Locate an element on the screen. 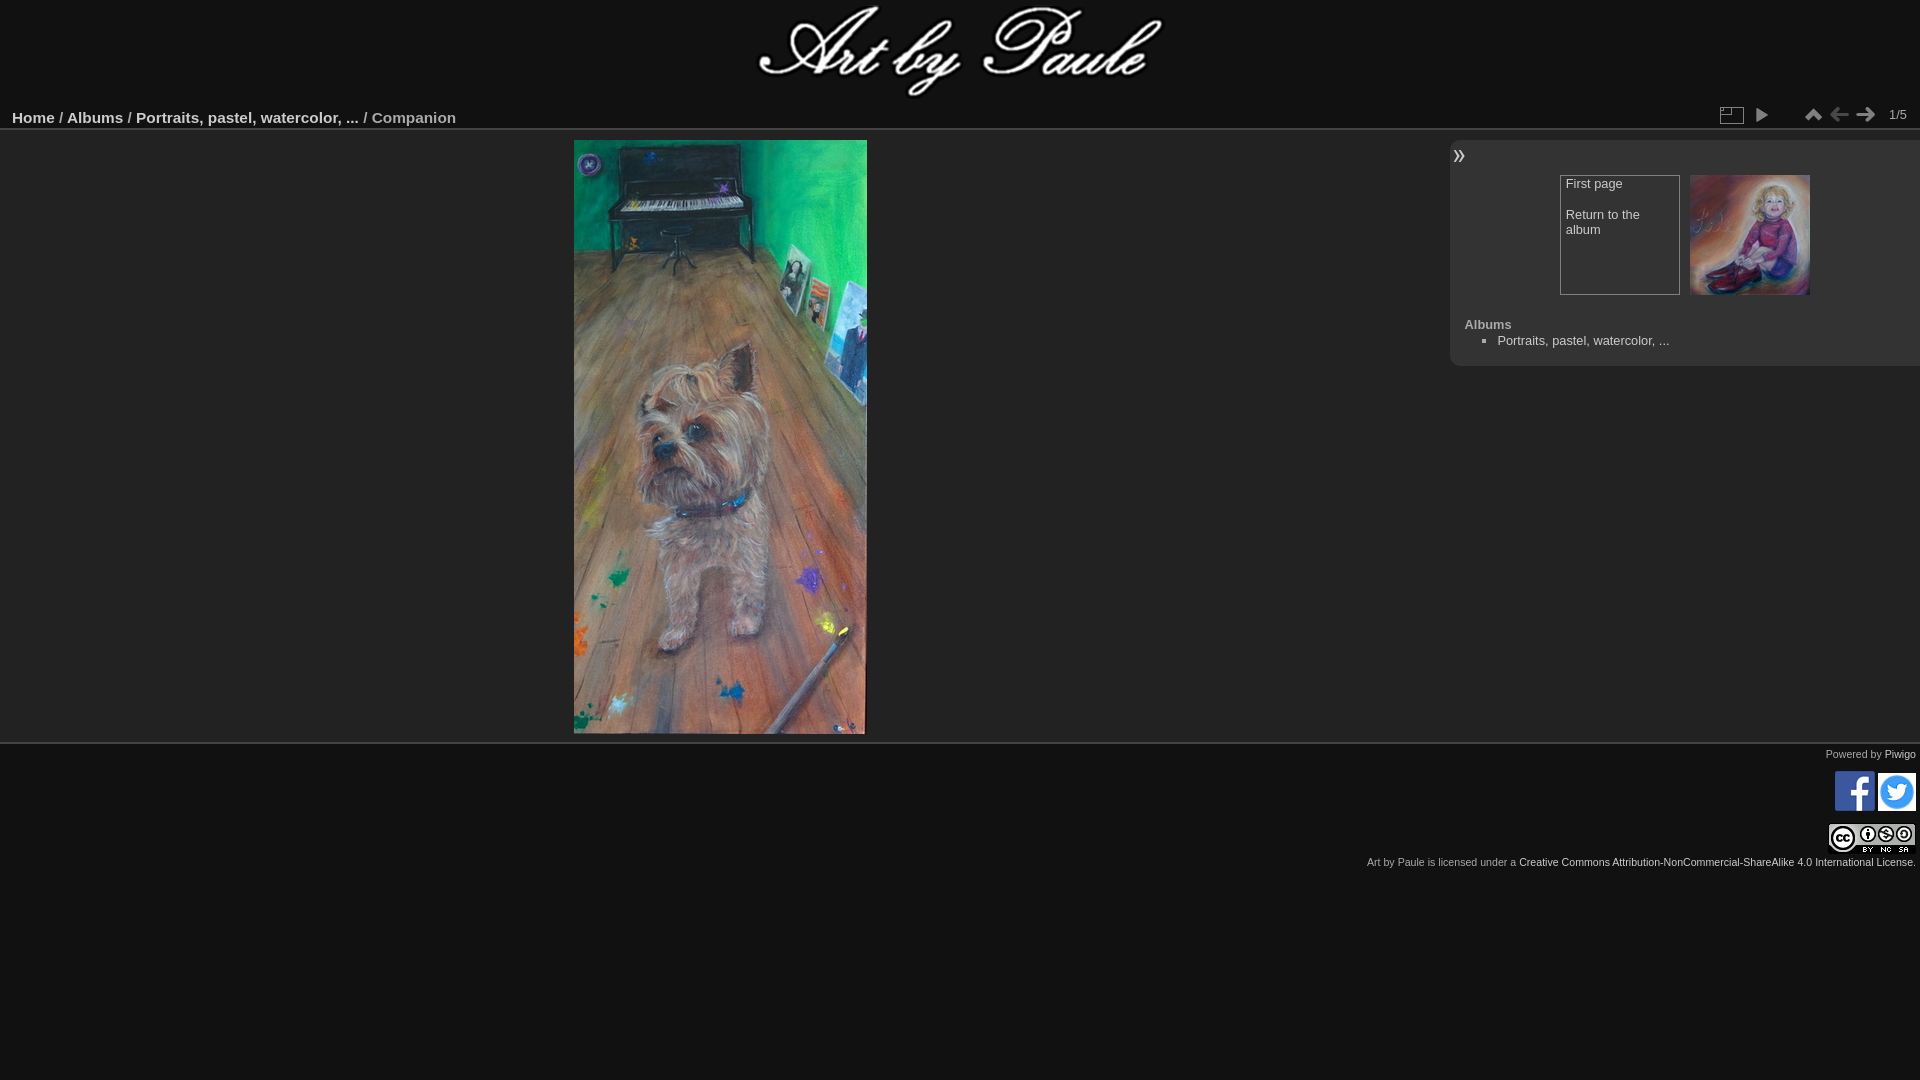  Home is located at coordinates (34, 118).